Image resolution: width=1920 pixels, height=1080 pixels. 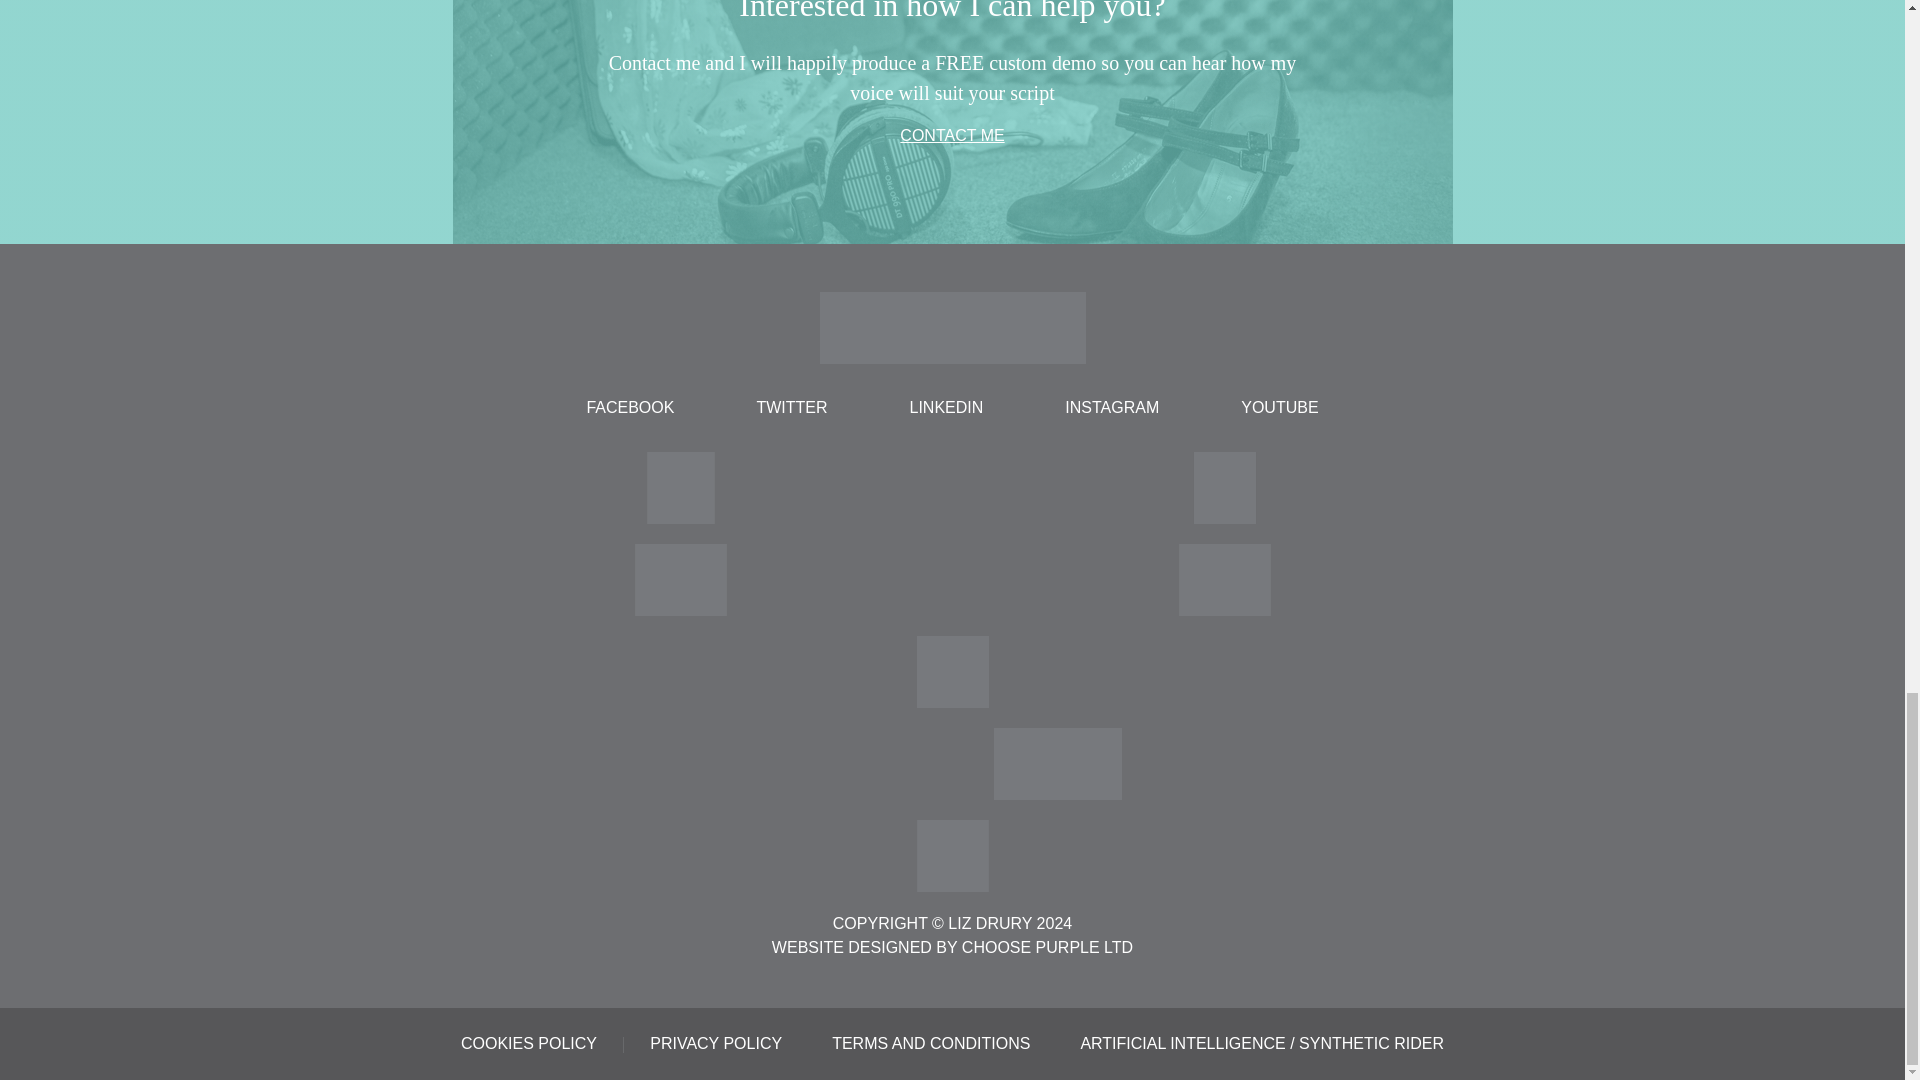 I want to click on LINKEDIN, so click(x=947, y=407).